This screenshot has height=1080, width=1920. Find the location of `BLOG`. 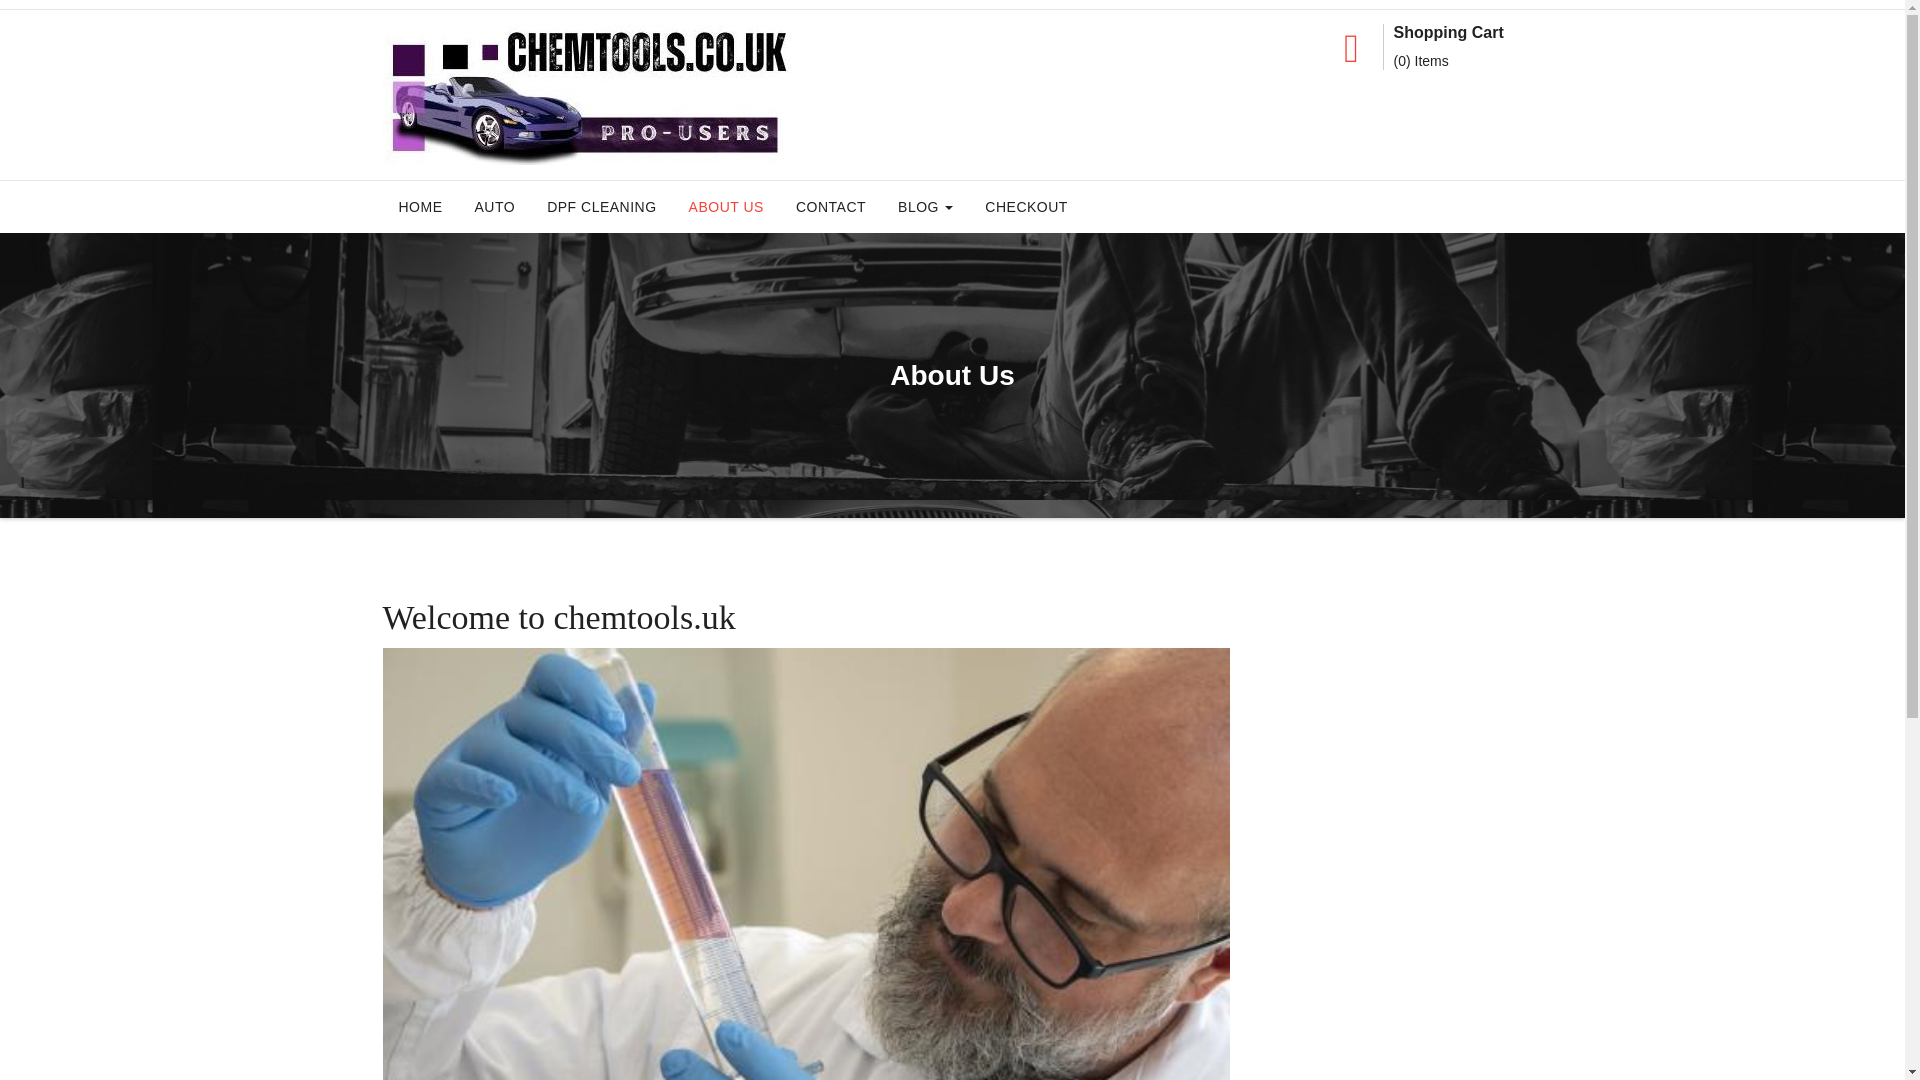

BLOG is located at coordinates (925, 207).